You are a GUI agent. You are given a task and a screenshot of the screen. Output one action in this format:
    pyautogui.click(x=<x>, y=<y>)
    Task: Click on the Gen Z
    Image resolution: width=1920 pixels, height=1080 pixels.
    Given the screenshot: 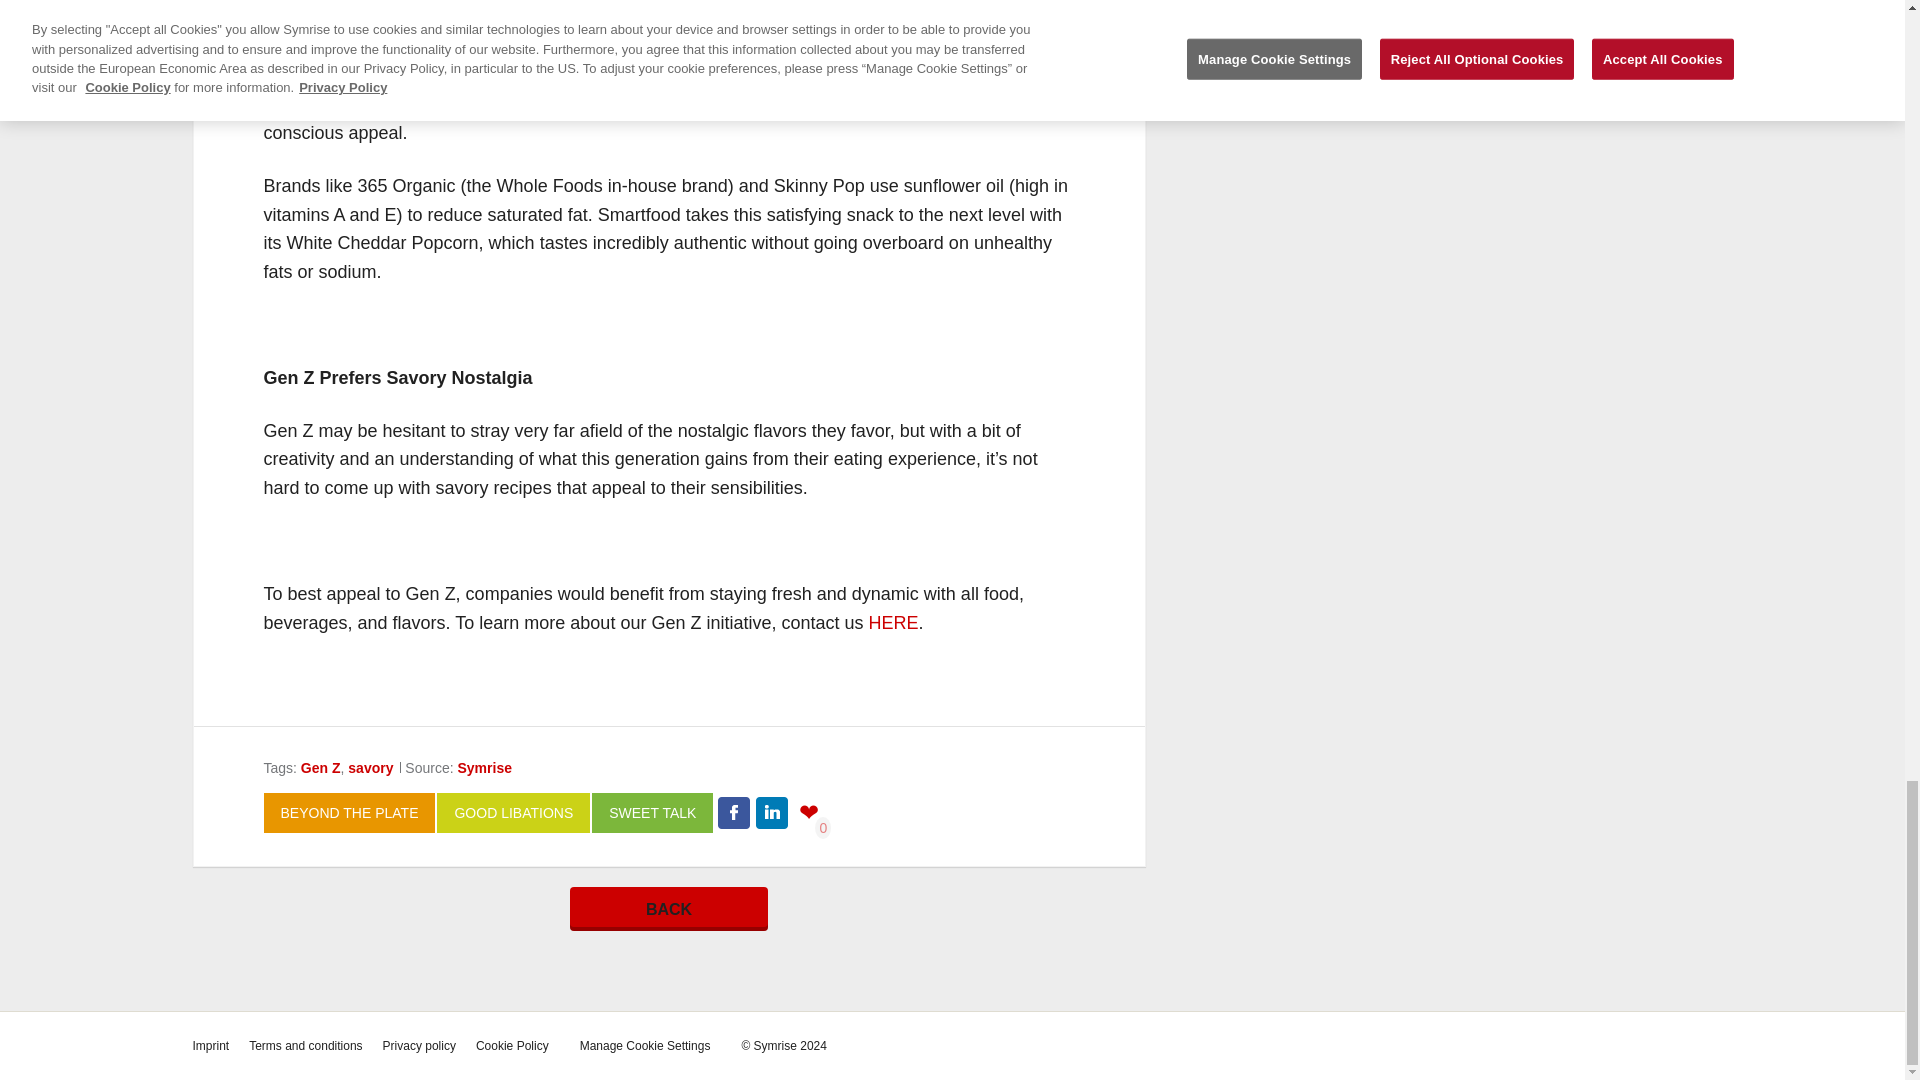 What is the action you would take?
    pyautogui.click(x=321, y=768)
    